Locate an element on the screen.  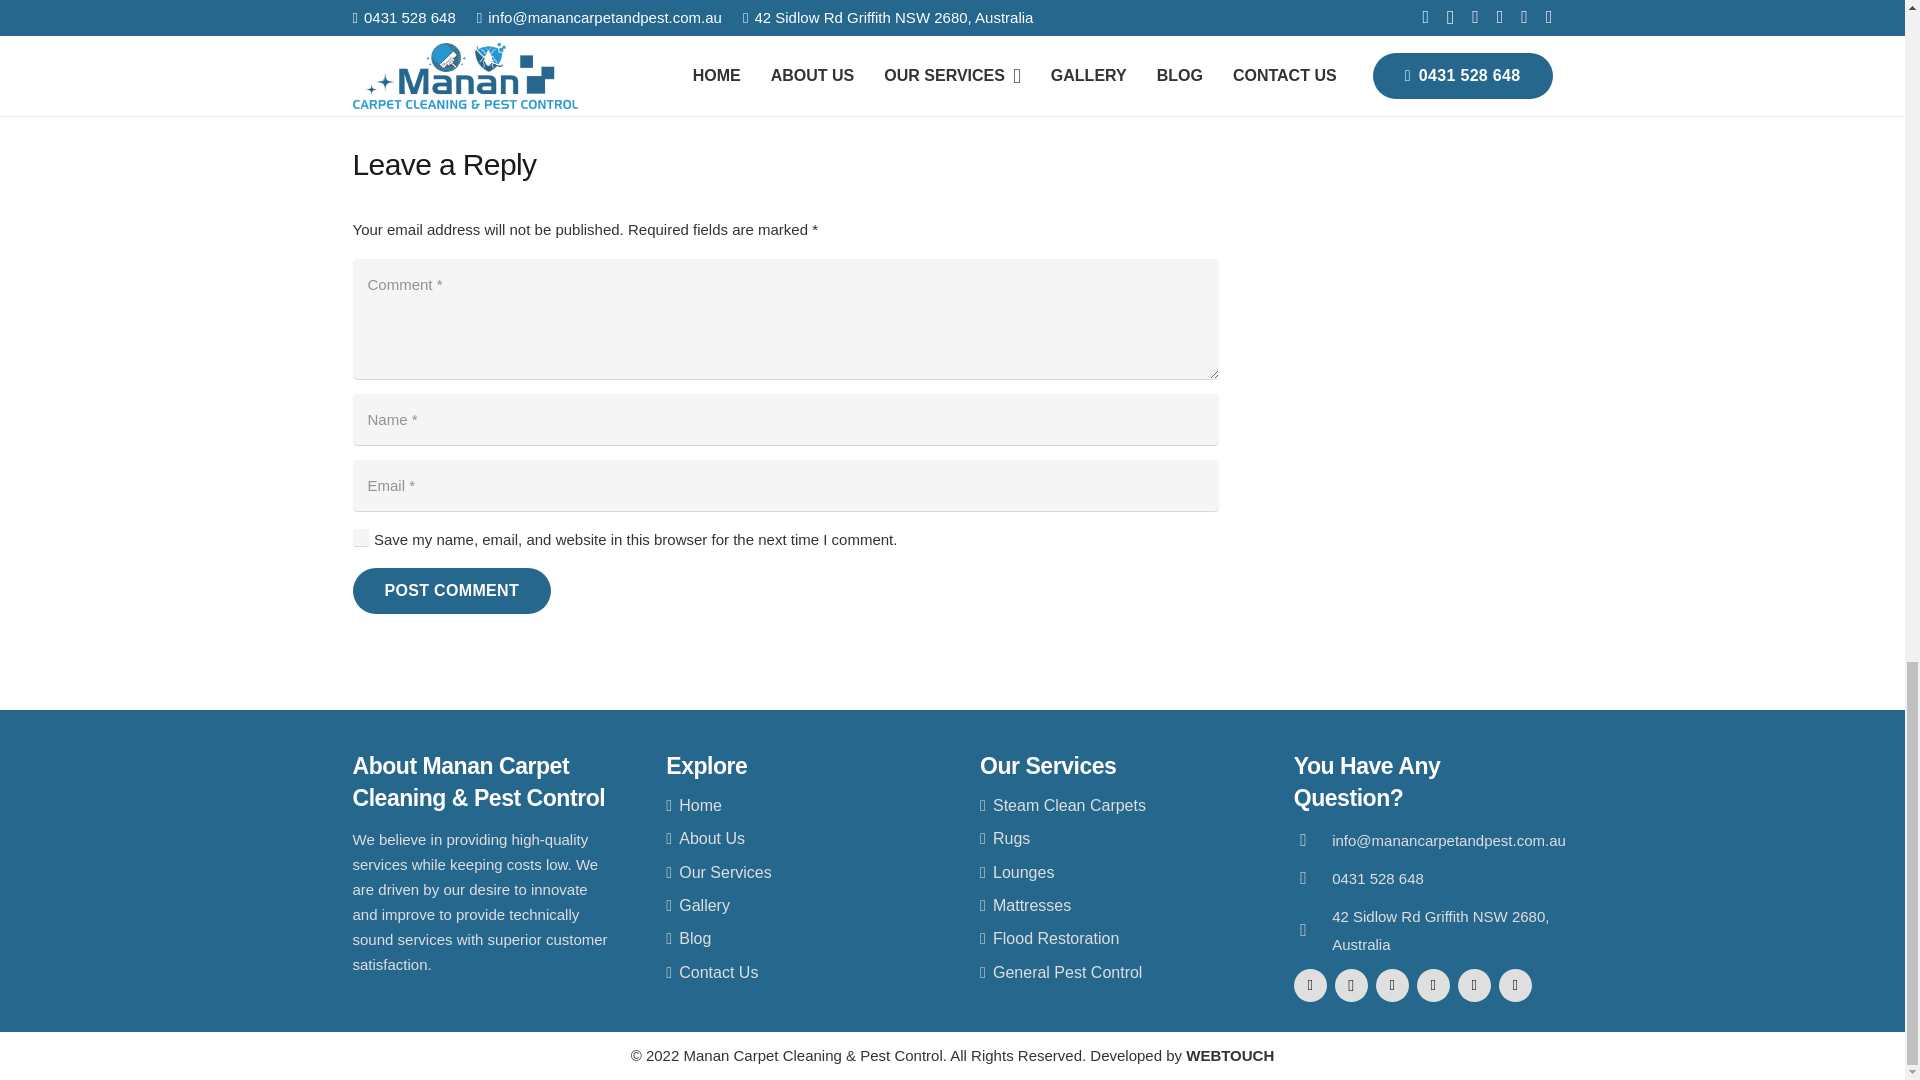
Facebook is located at coordinates (1310, 985).